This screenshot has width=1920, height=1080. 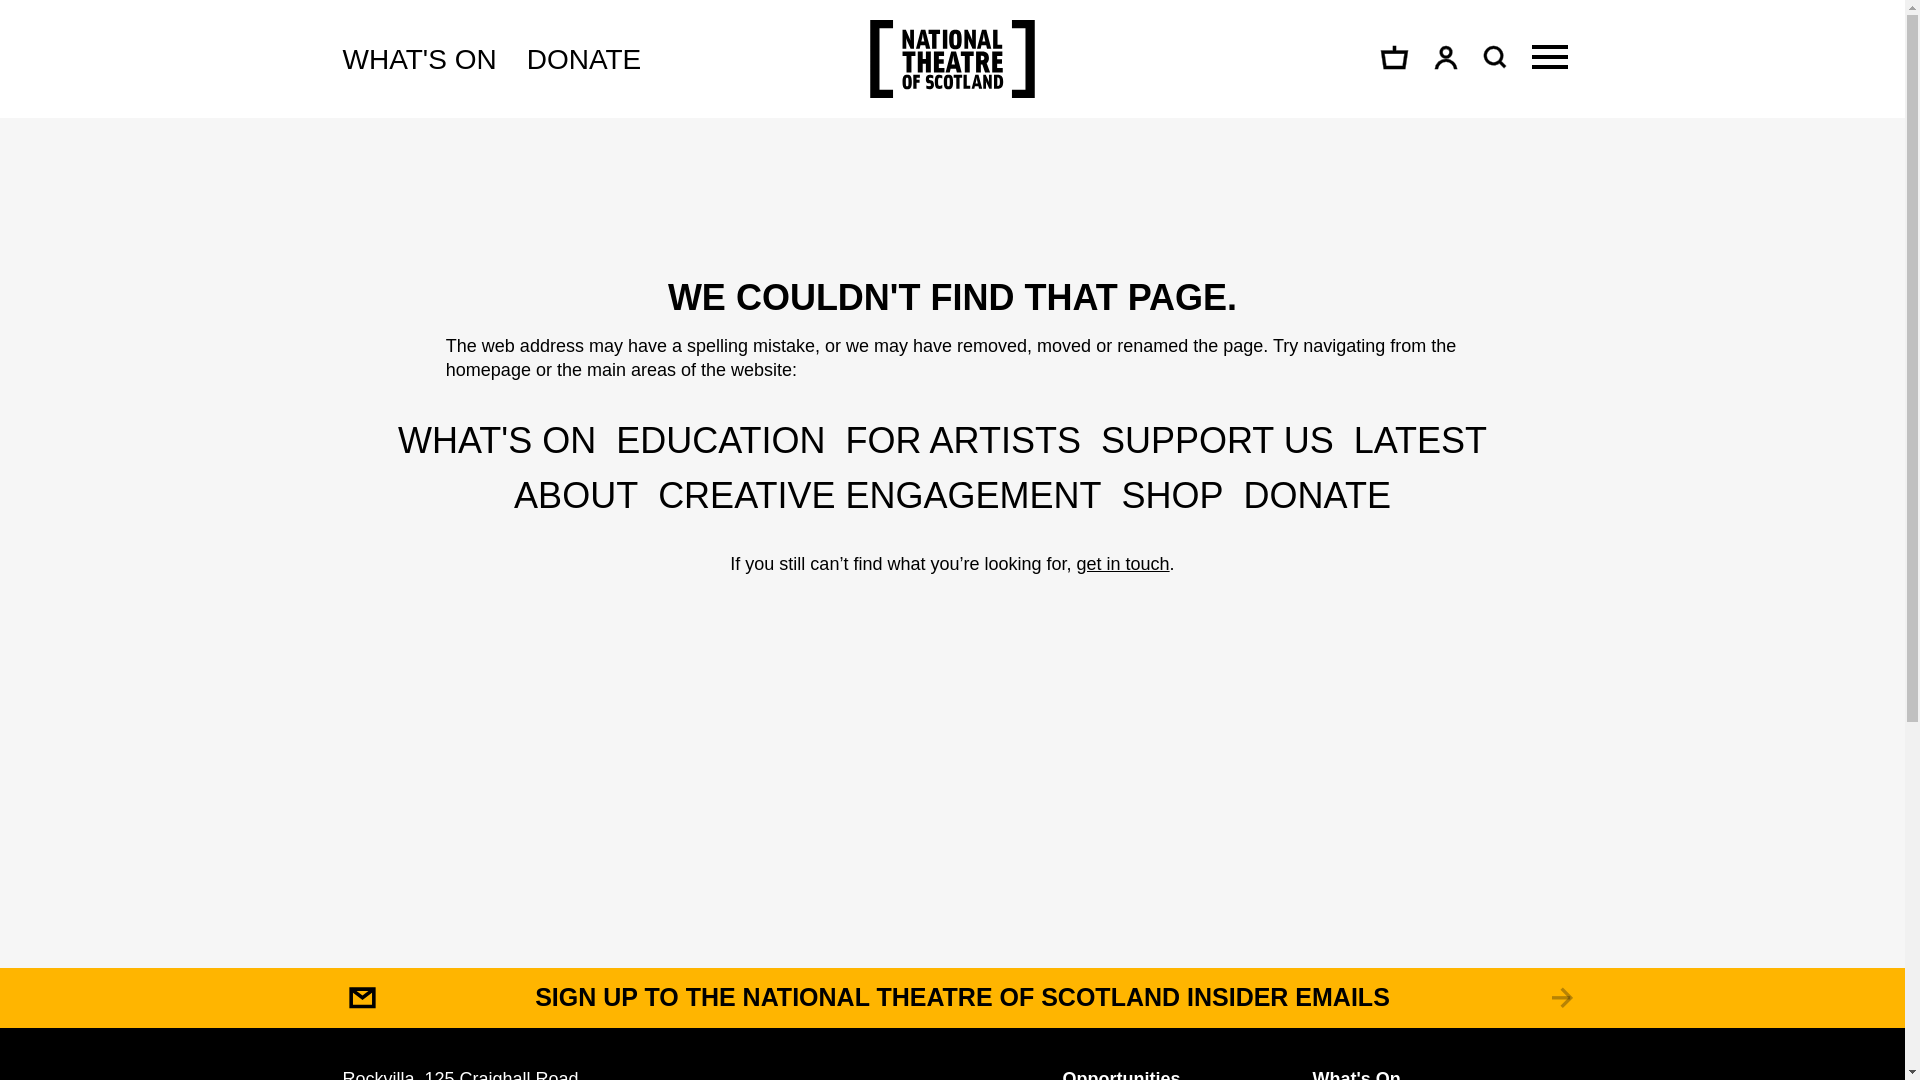 What do you see at coordinates (584, 60) in the screenshot?
I see `DONATE` at bounding box center [584, 60].